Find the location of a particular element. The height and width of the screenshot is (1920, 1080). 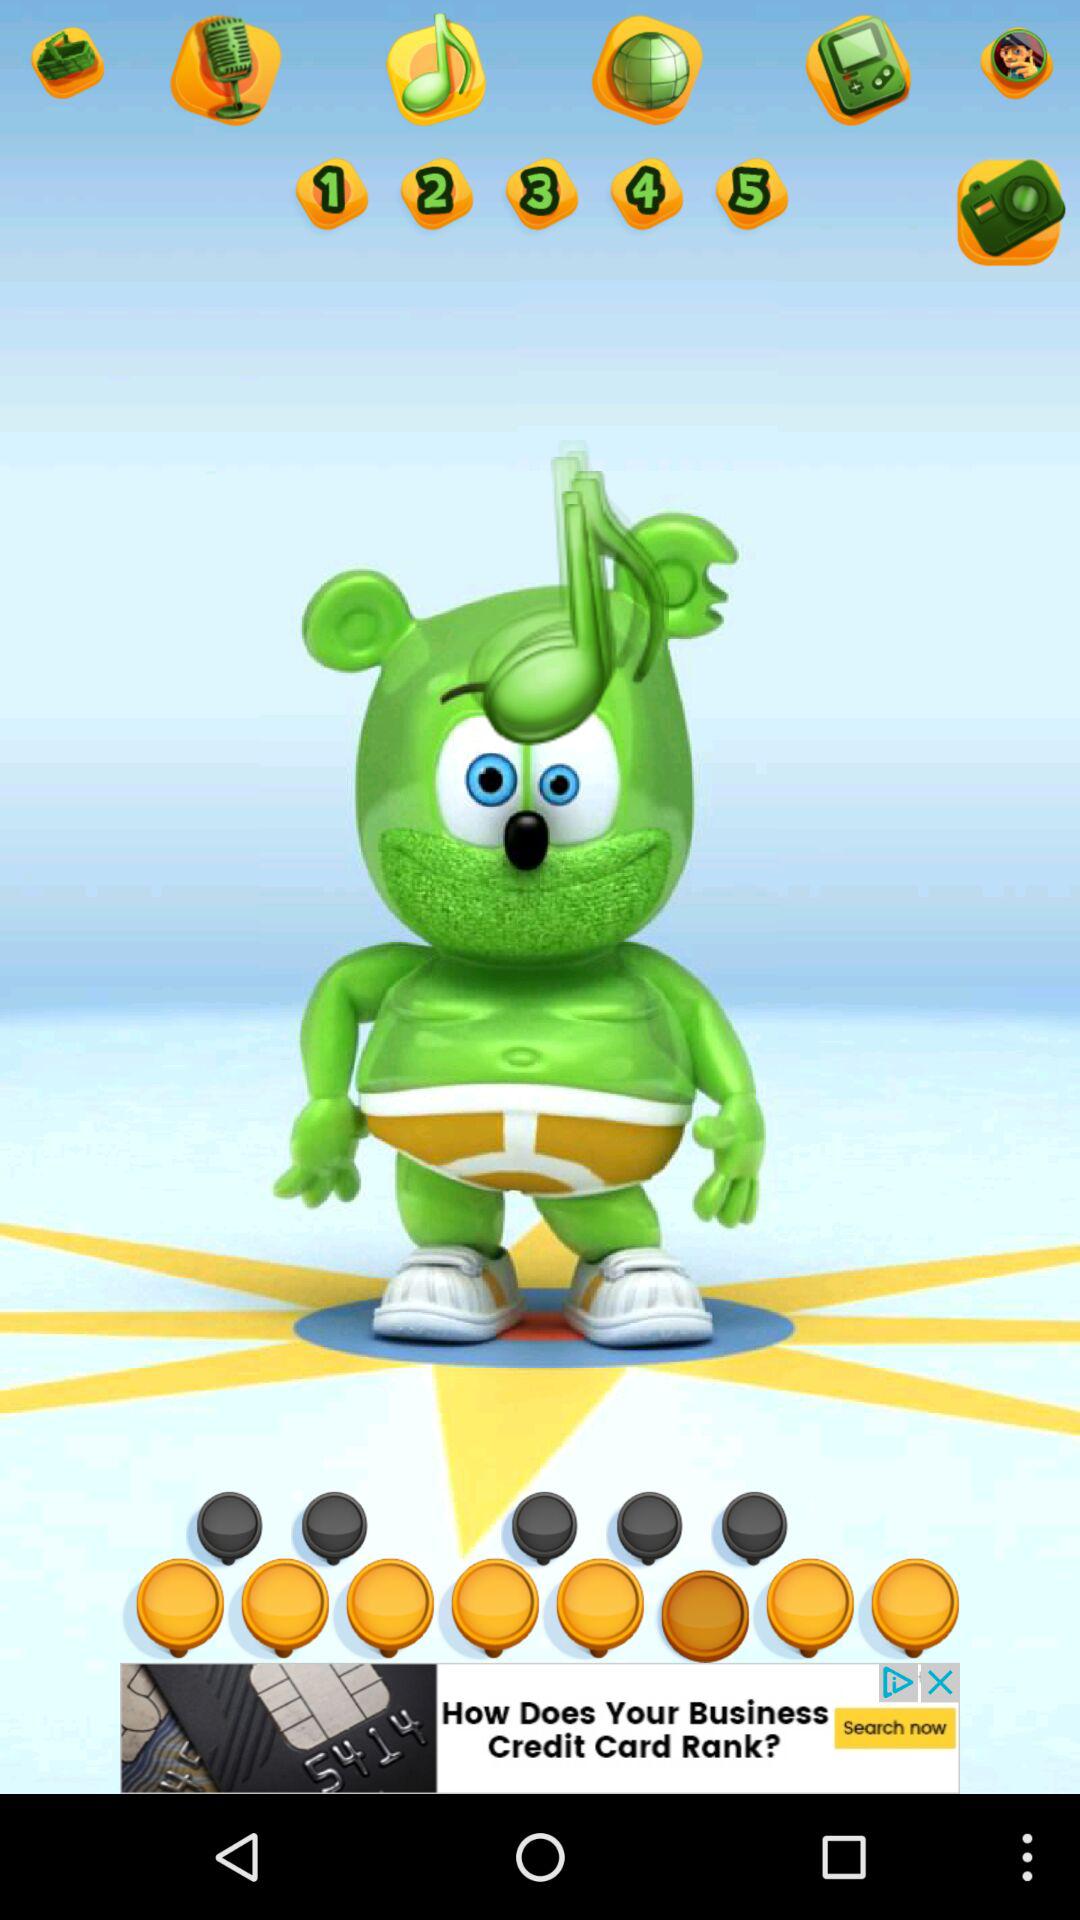

select option is located at coordinates (66, 66).